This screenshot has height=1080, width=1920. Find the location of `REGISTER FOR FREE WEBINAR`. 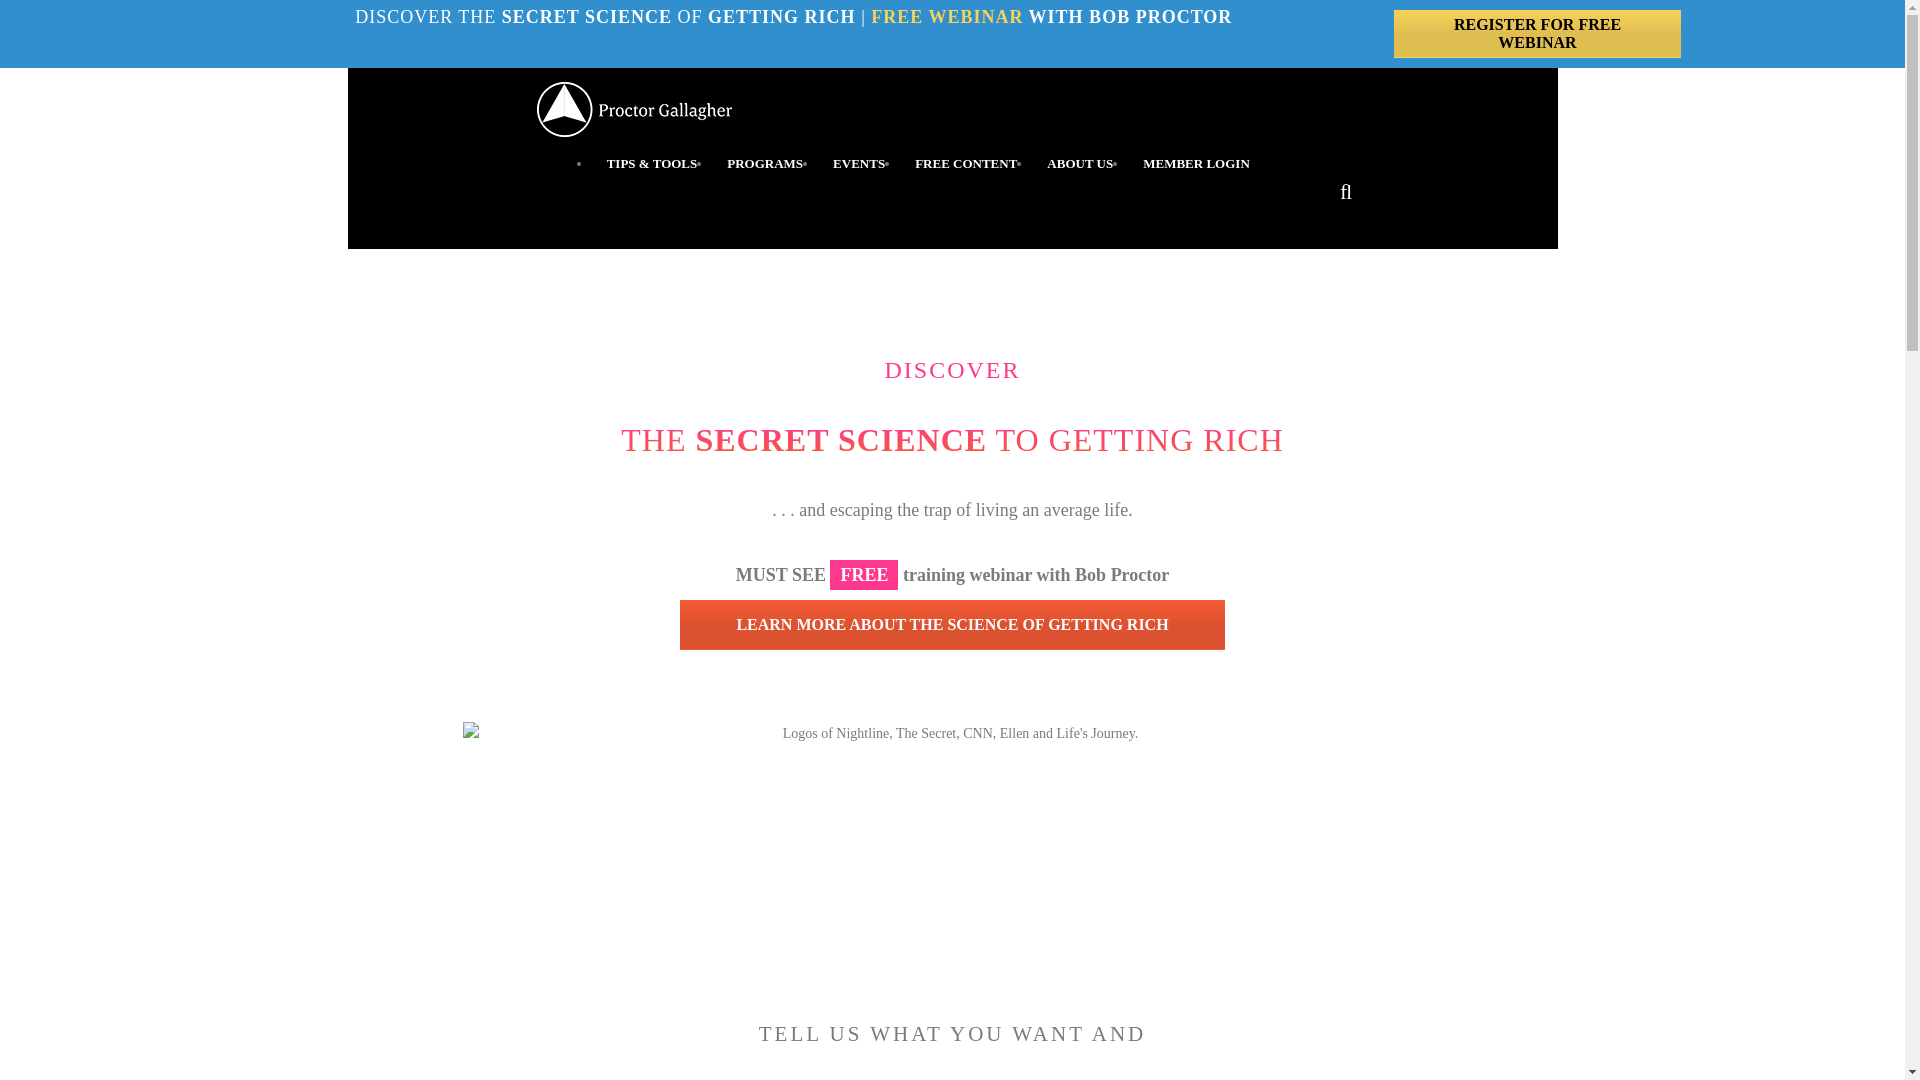

REGISTER FOR FREE WEBINAR is located at coordinates (1537, 34).